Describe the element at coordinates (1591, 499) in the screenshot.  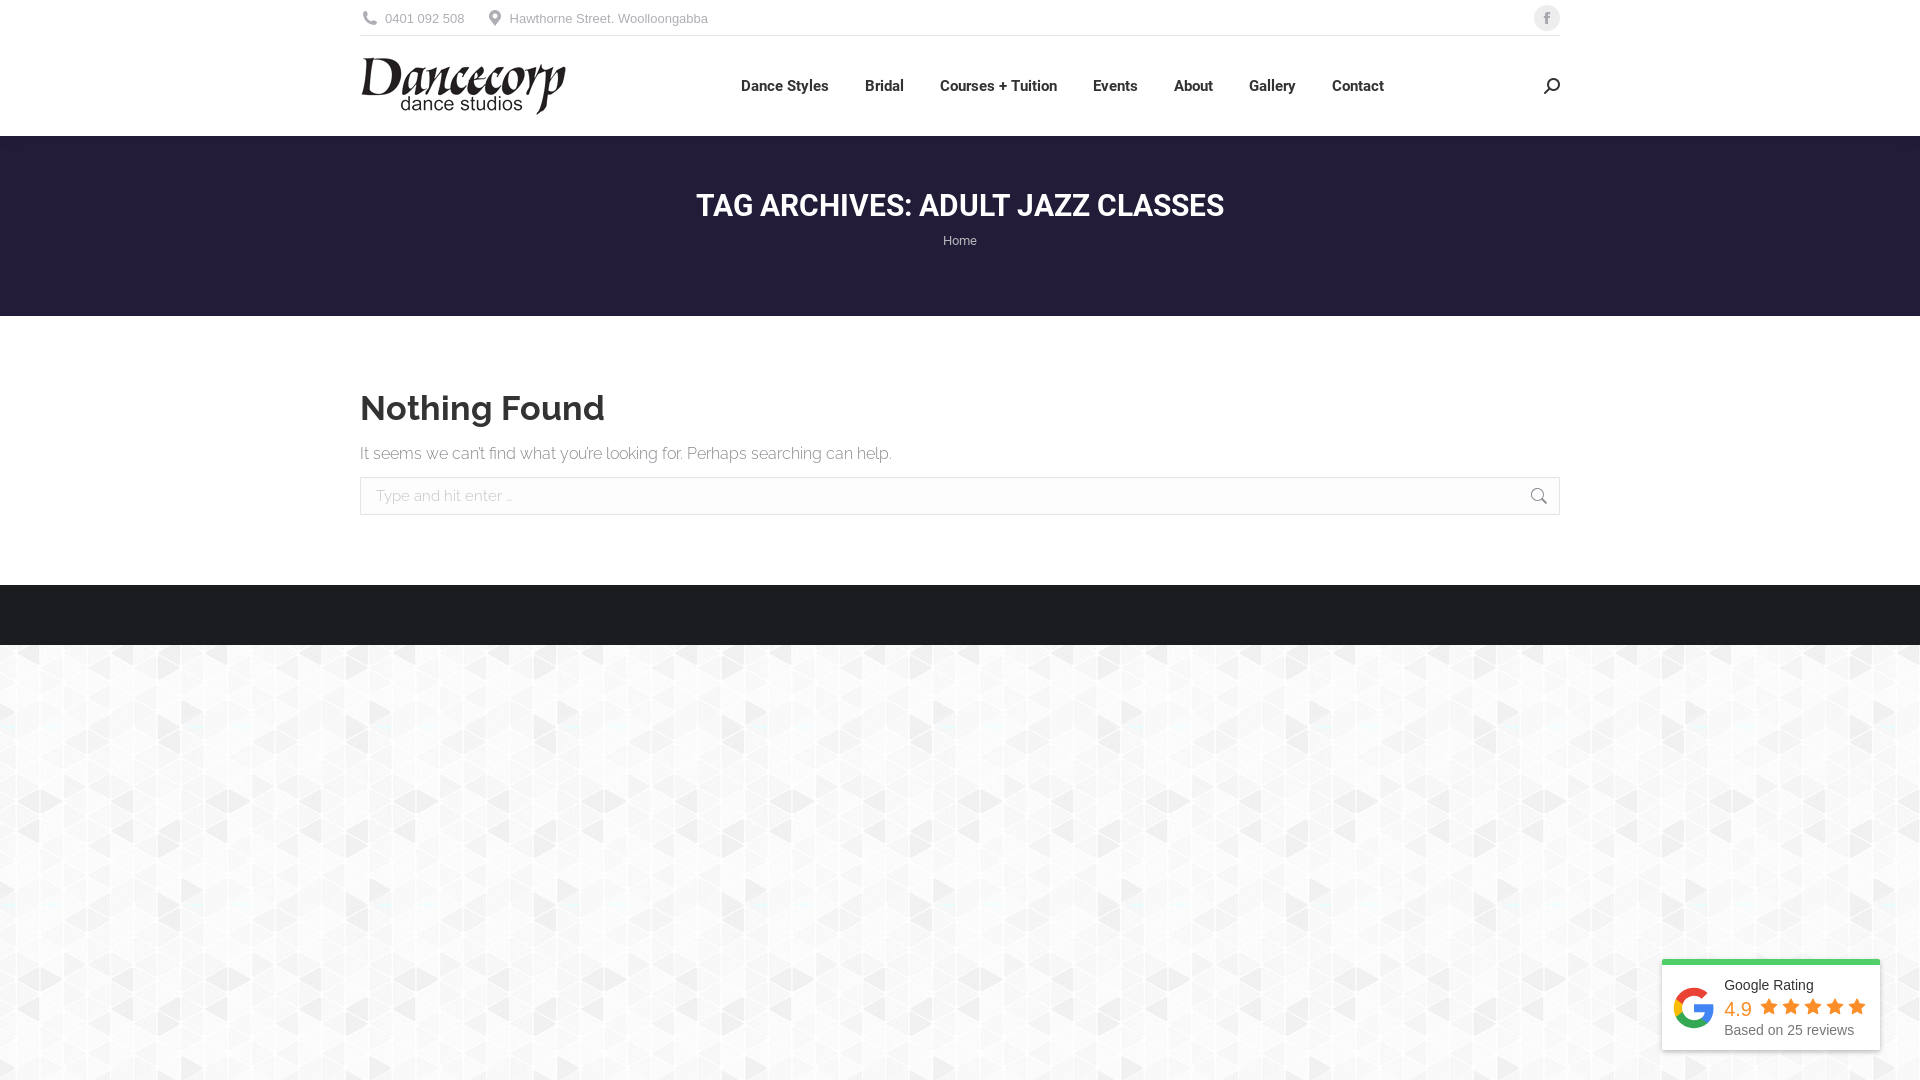
I see `Go!` at that location.